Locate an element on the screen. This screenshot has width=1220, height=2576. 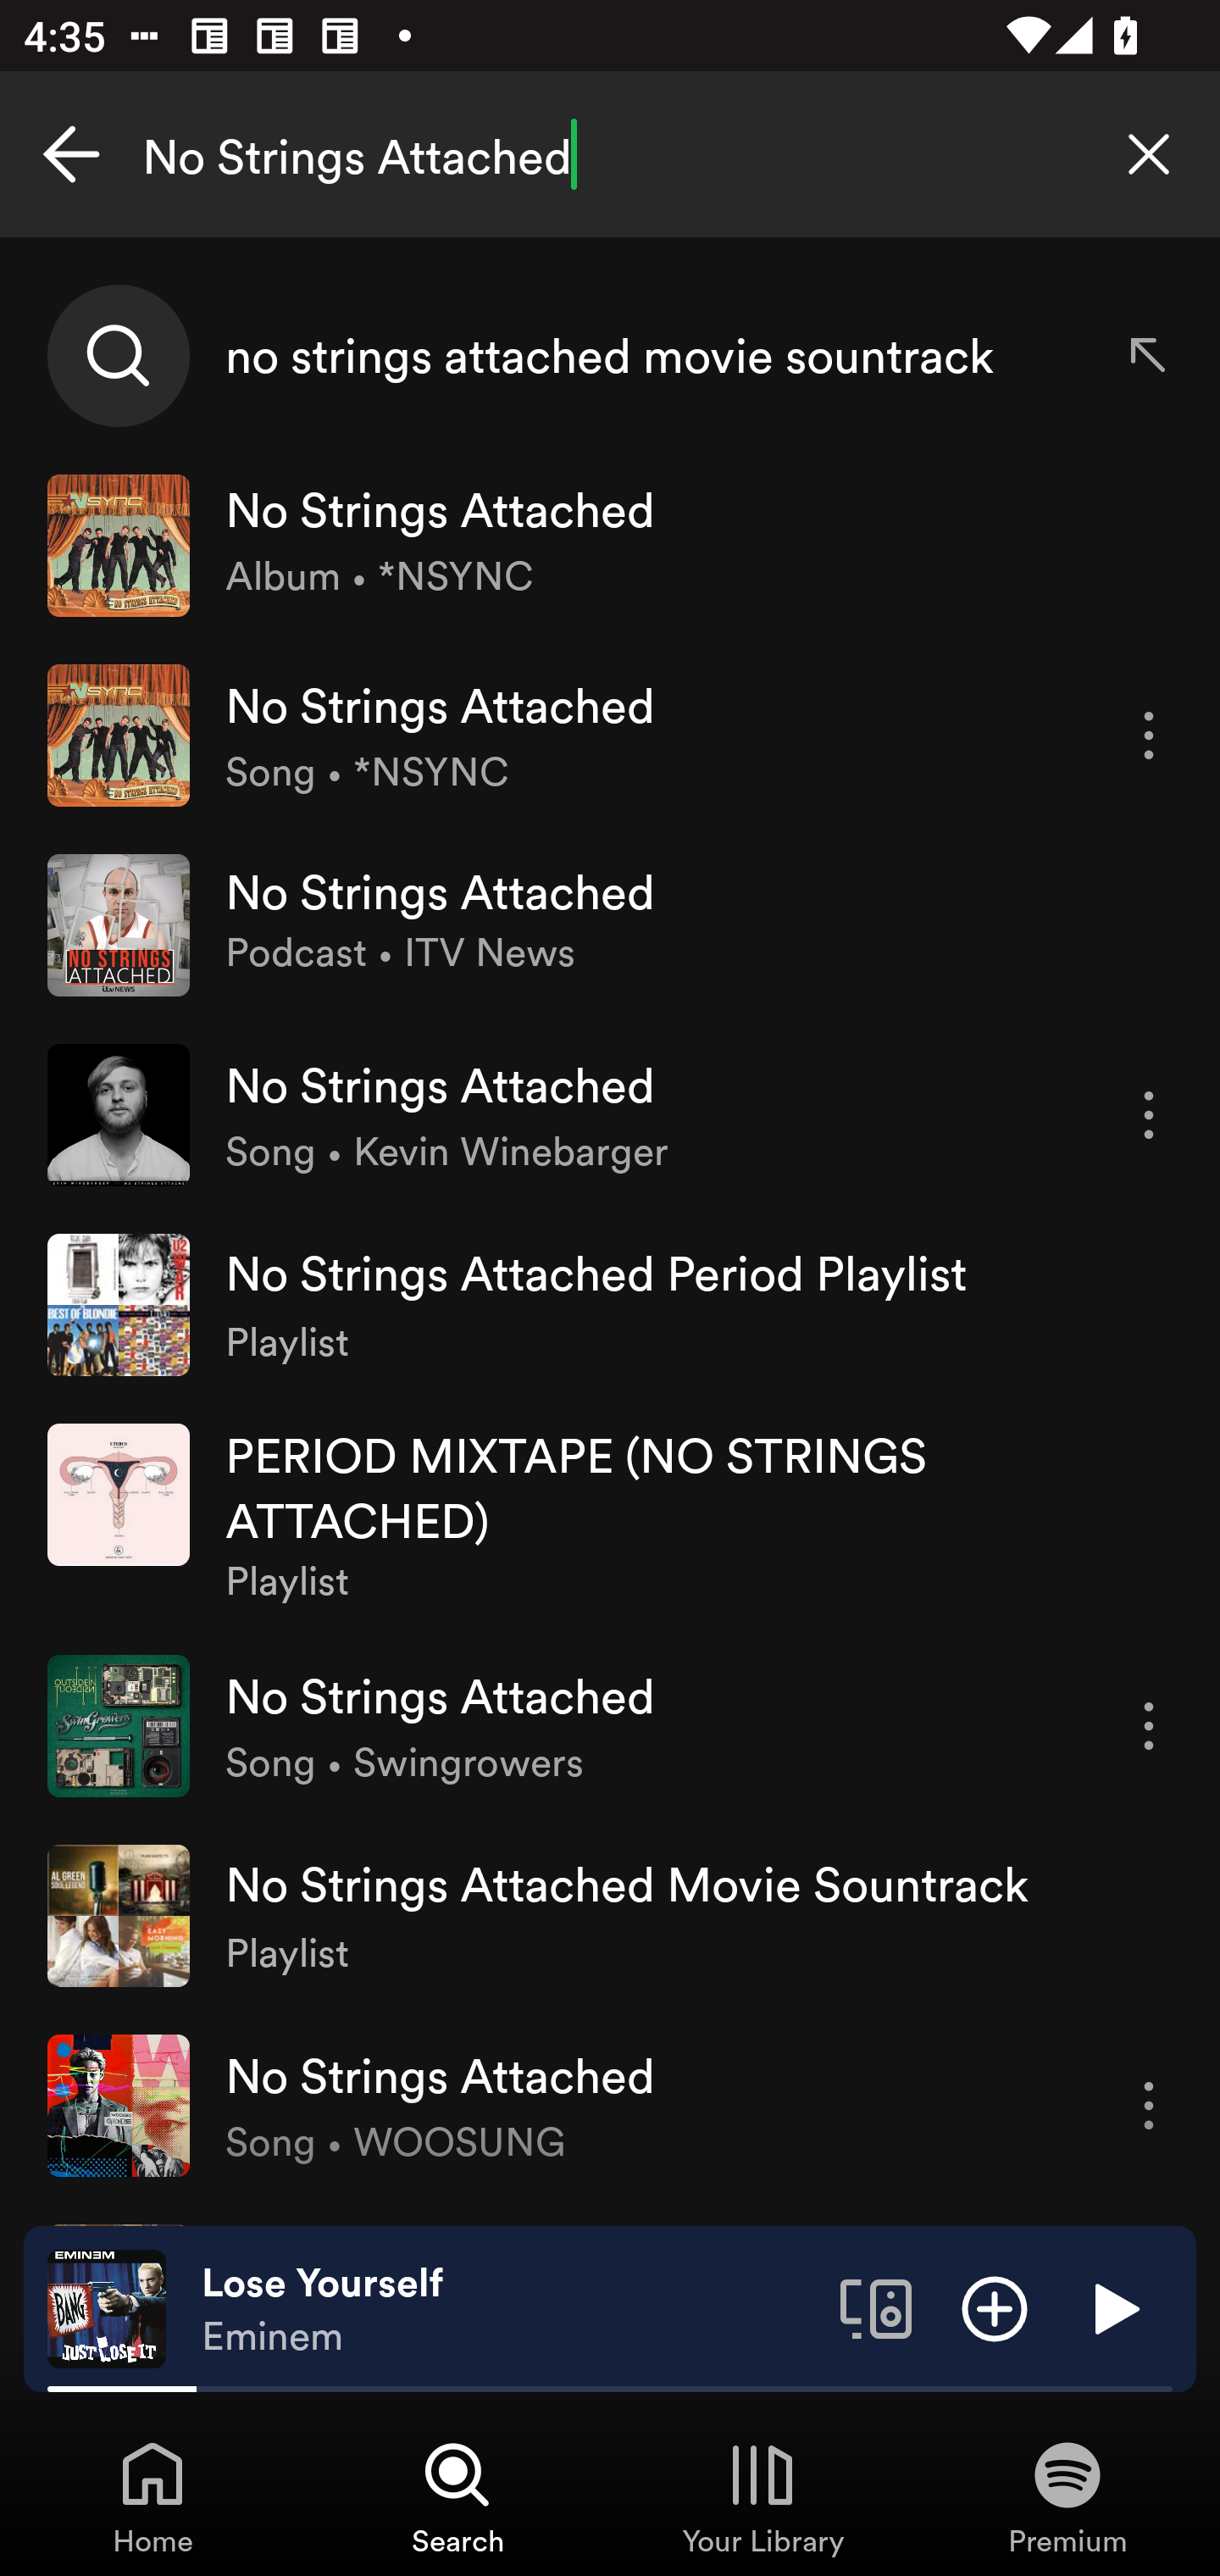
Lose Yourself Eminem is located at coordinates (508, 2309).